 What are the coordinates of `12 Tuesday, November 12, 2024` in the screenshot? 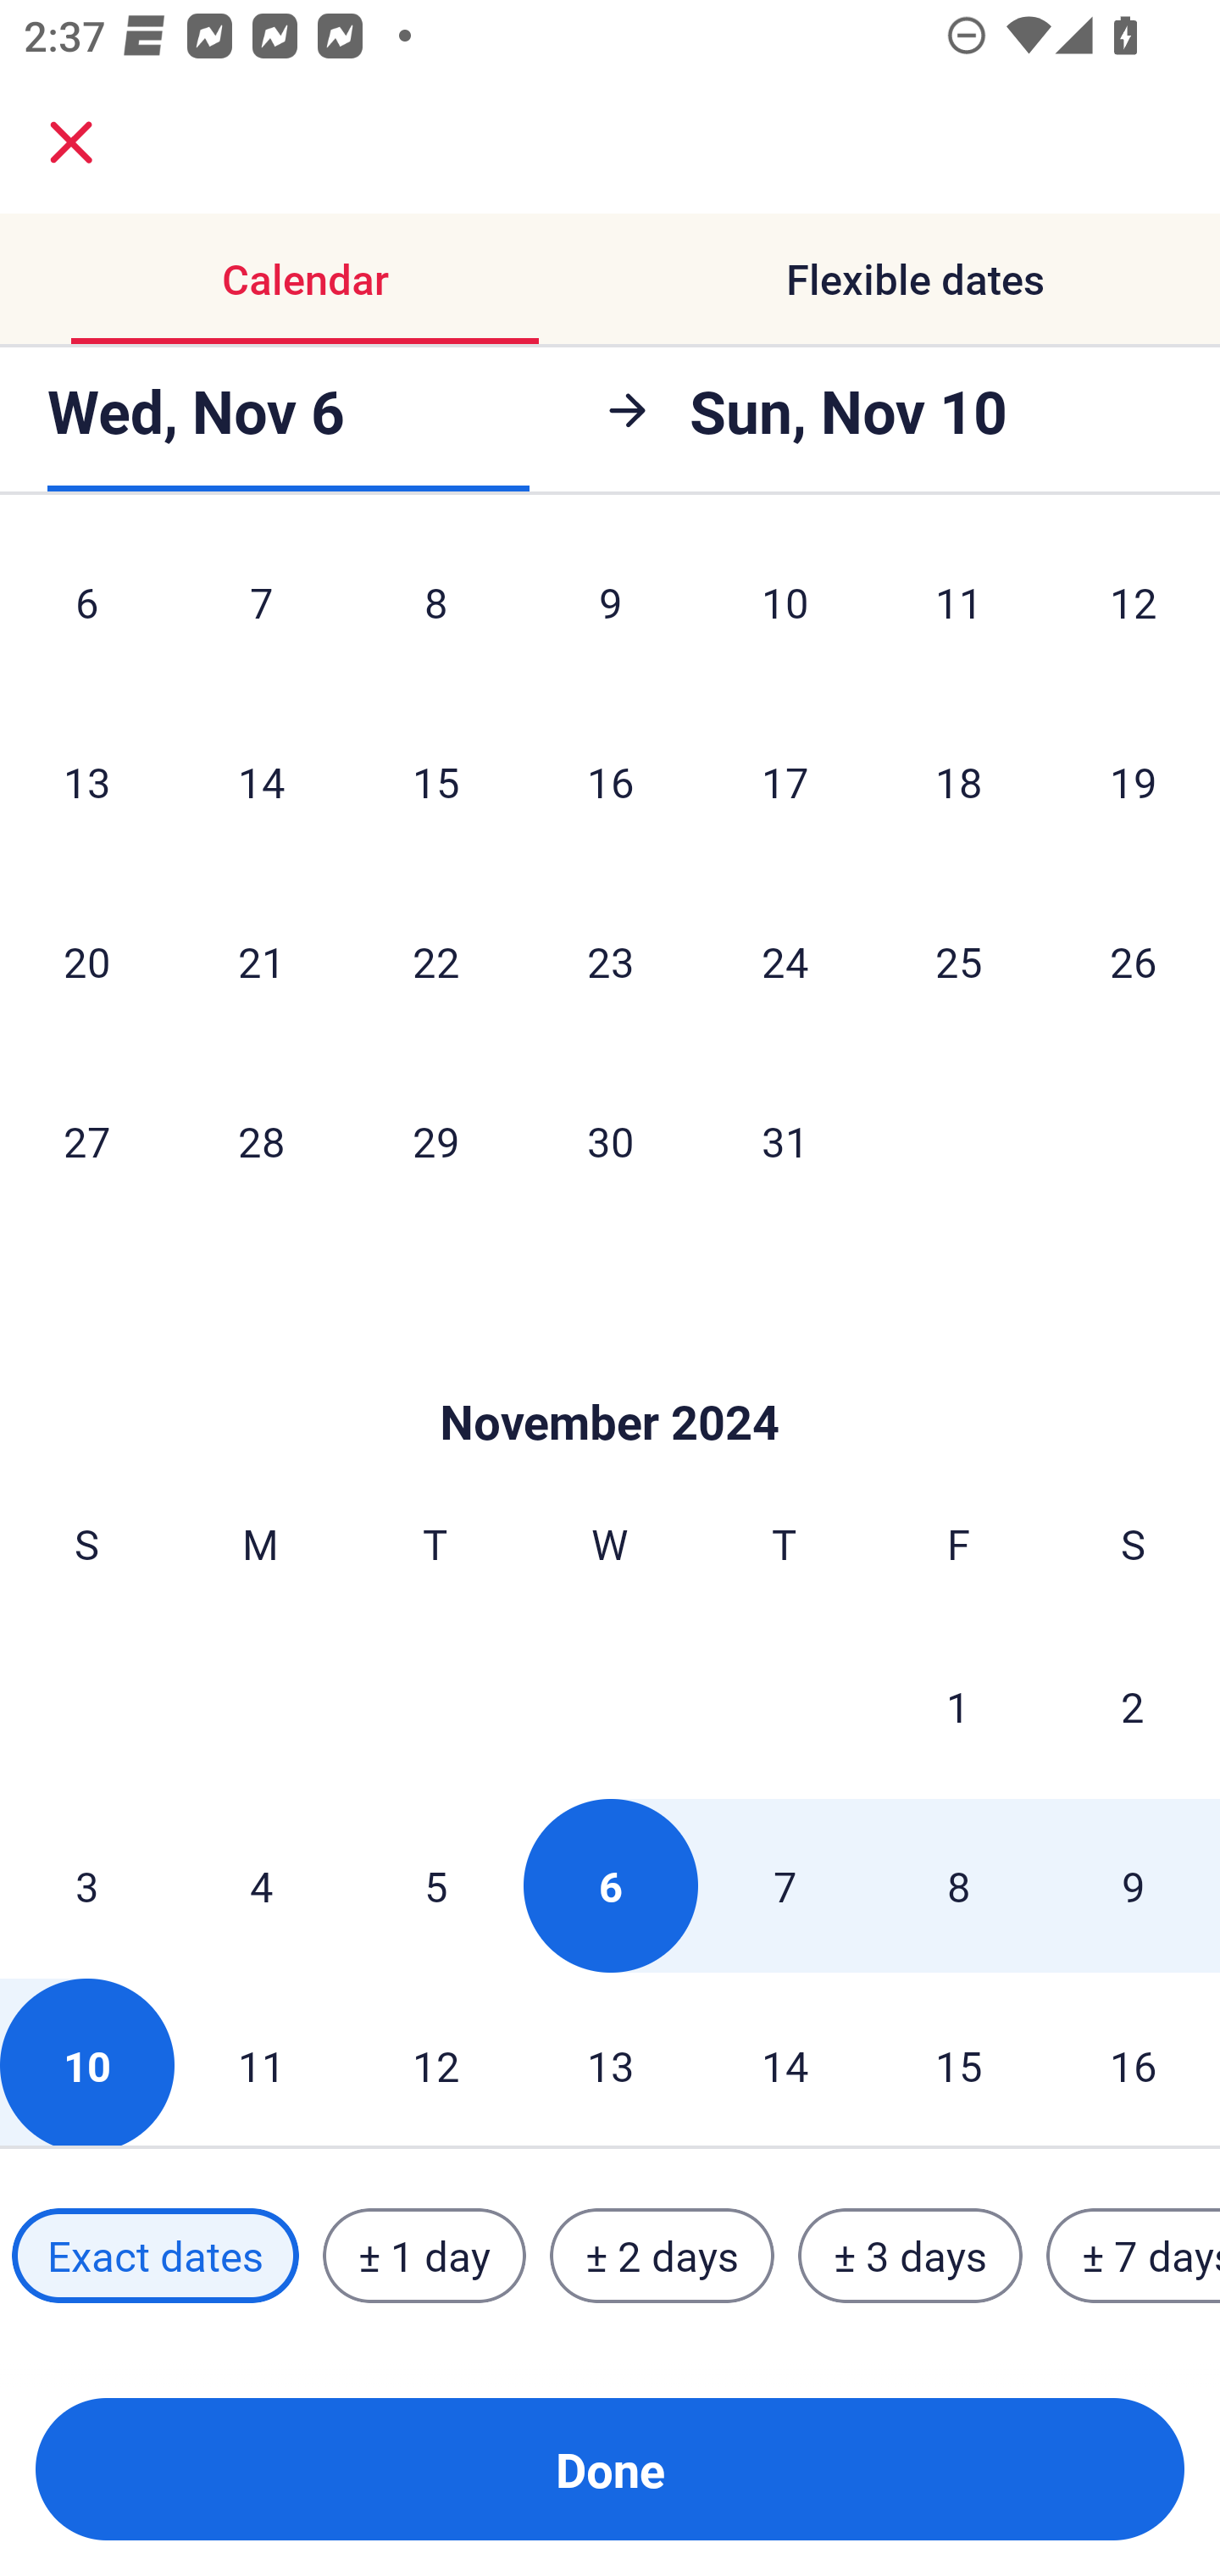 It's located at (435, 2062).